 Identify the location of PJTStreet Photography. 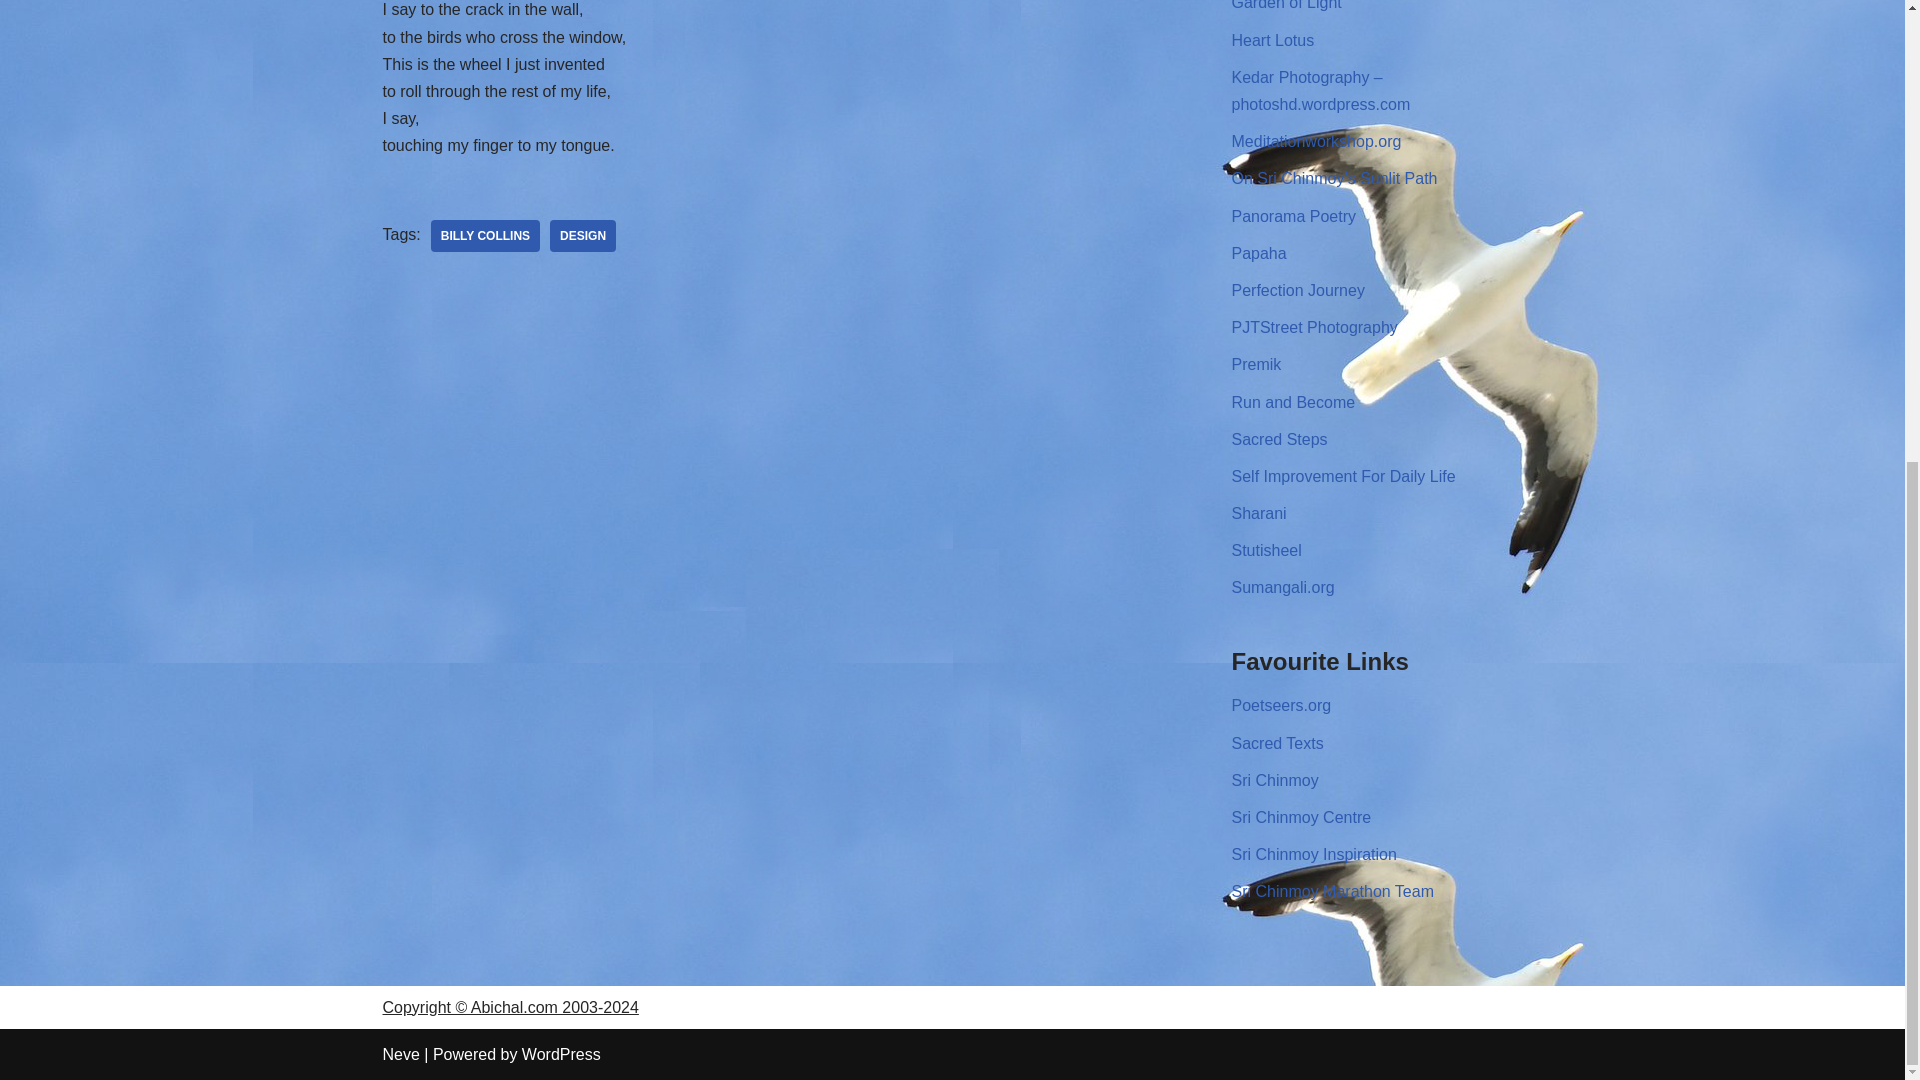
(1314, 326).